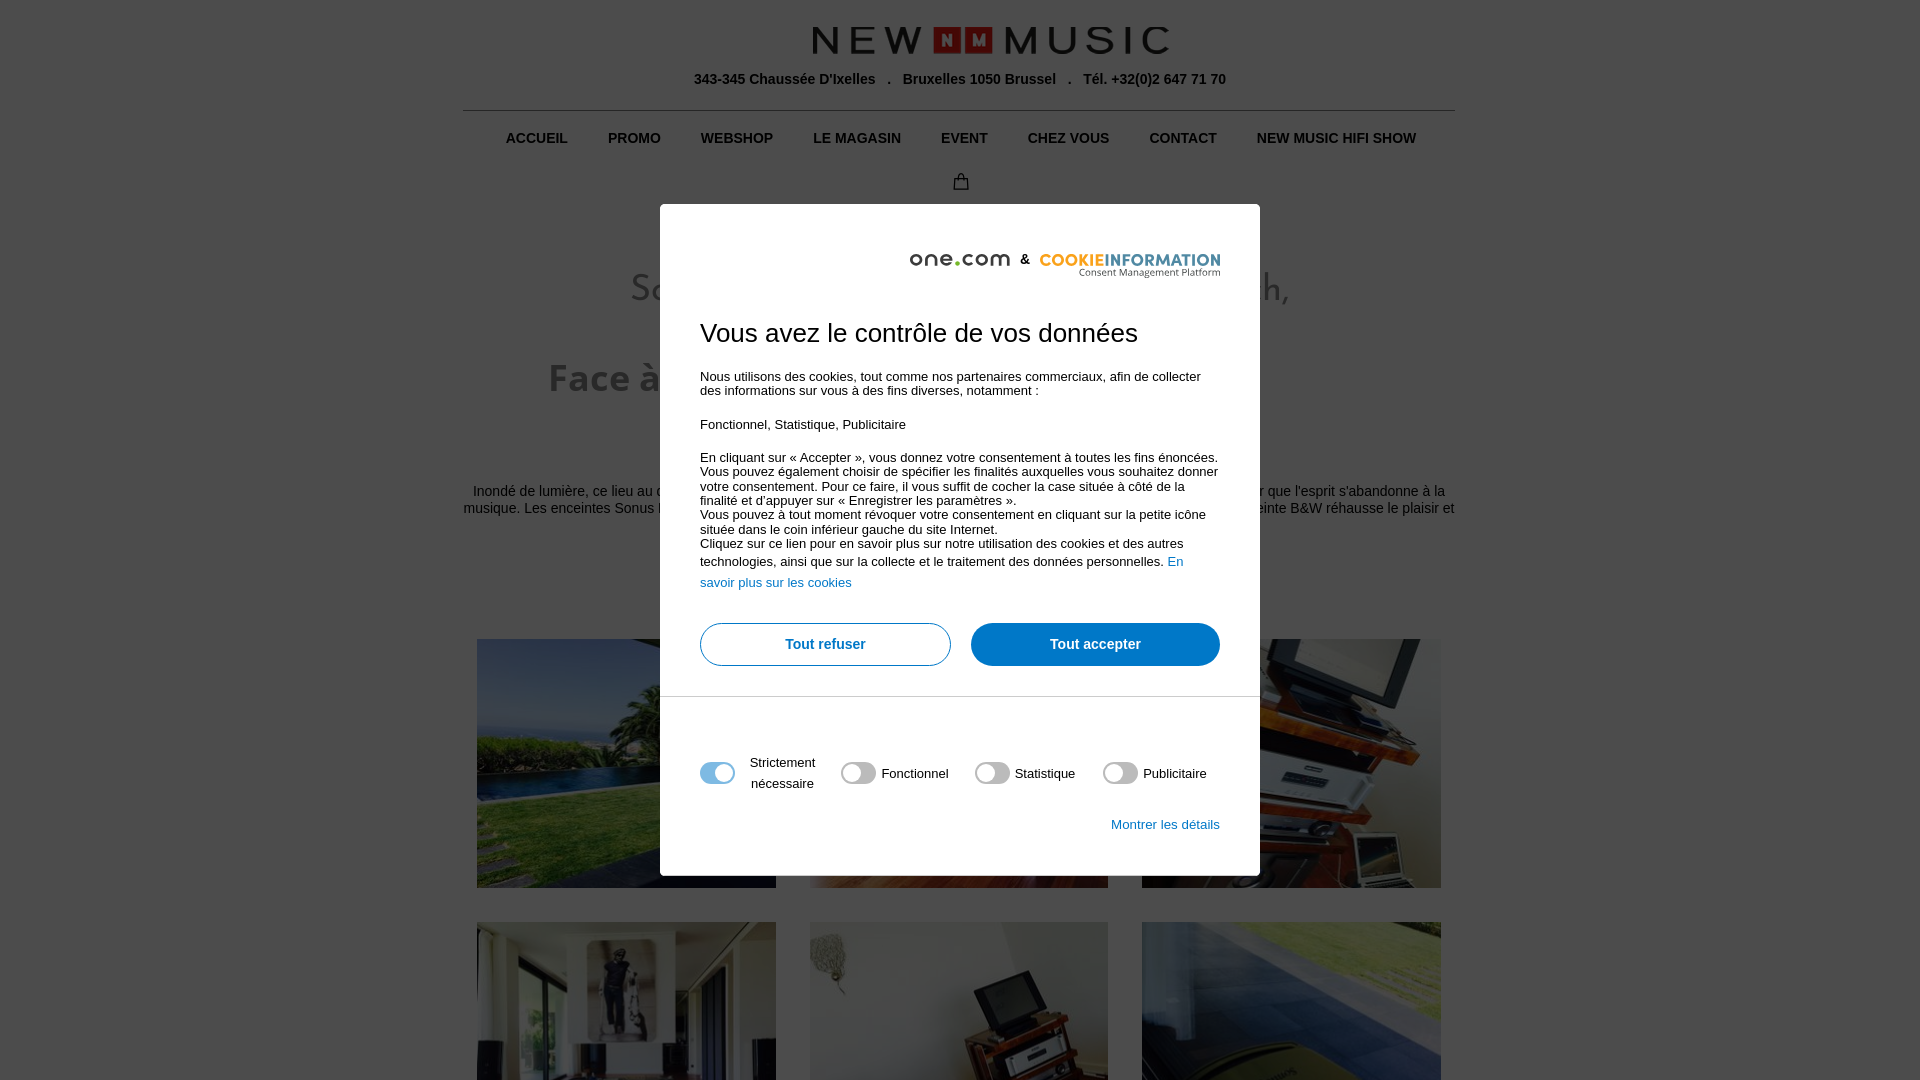 The height and width of the screenshot is (1080, 1920). Describe the element at coordinates (942, 572) in the screenshot. I see `En savoir plus sur les cookies` at that location.